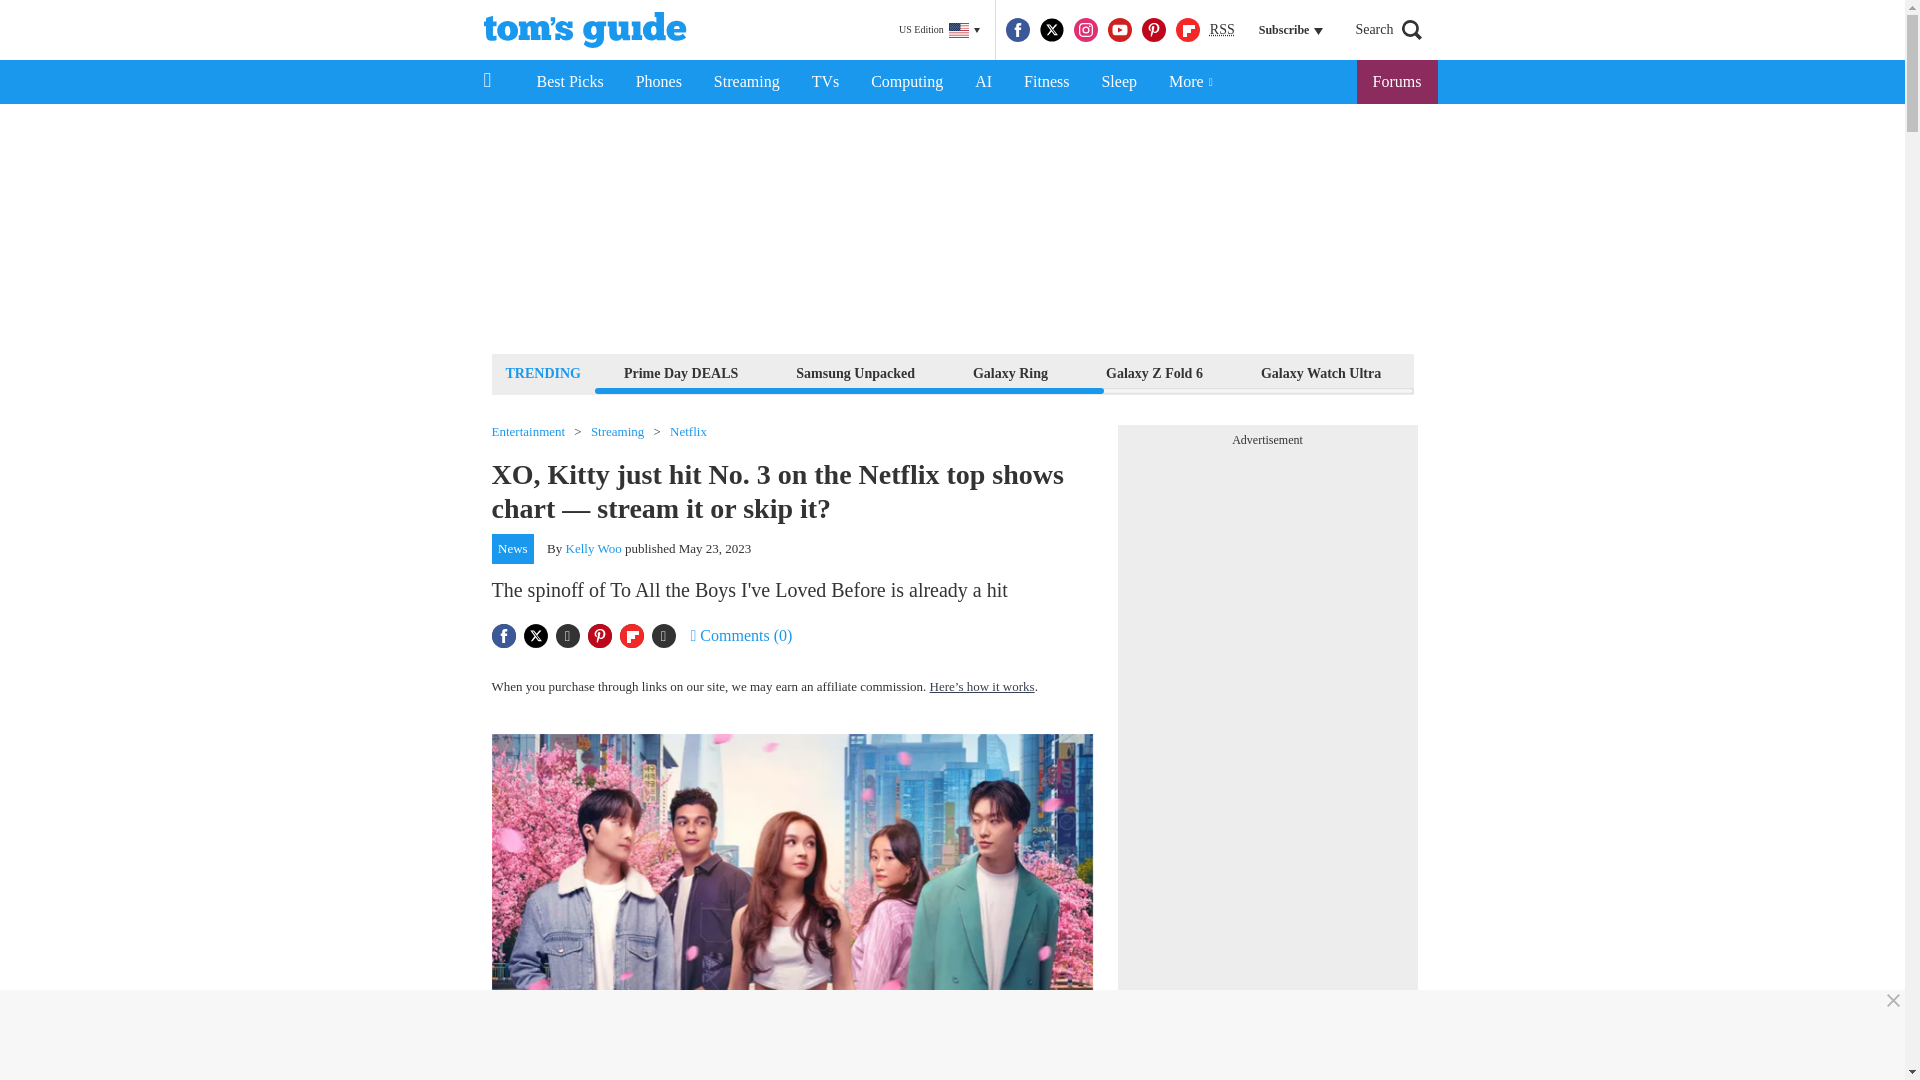 The height and width of the screenshot is (1080, 1920). I want to click on Computing, so click(906, 82).